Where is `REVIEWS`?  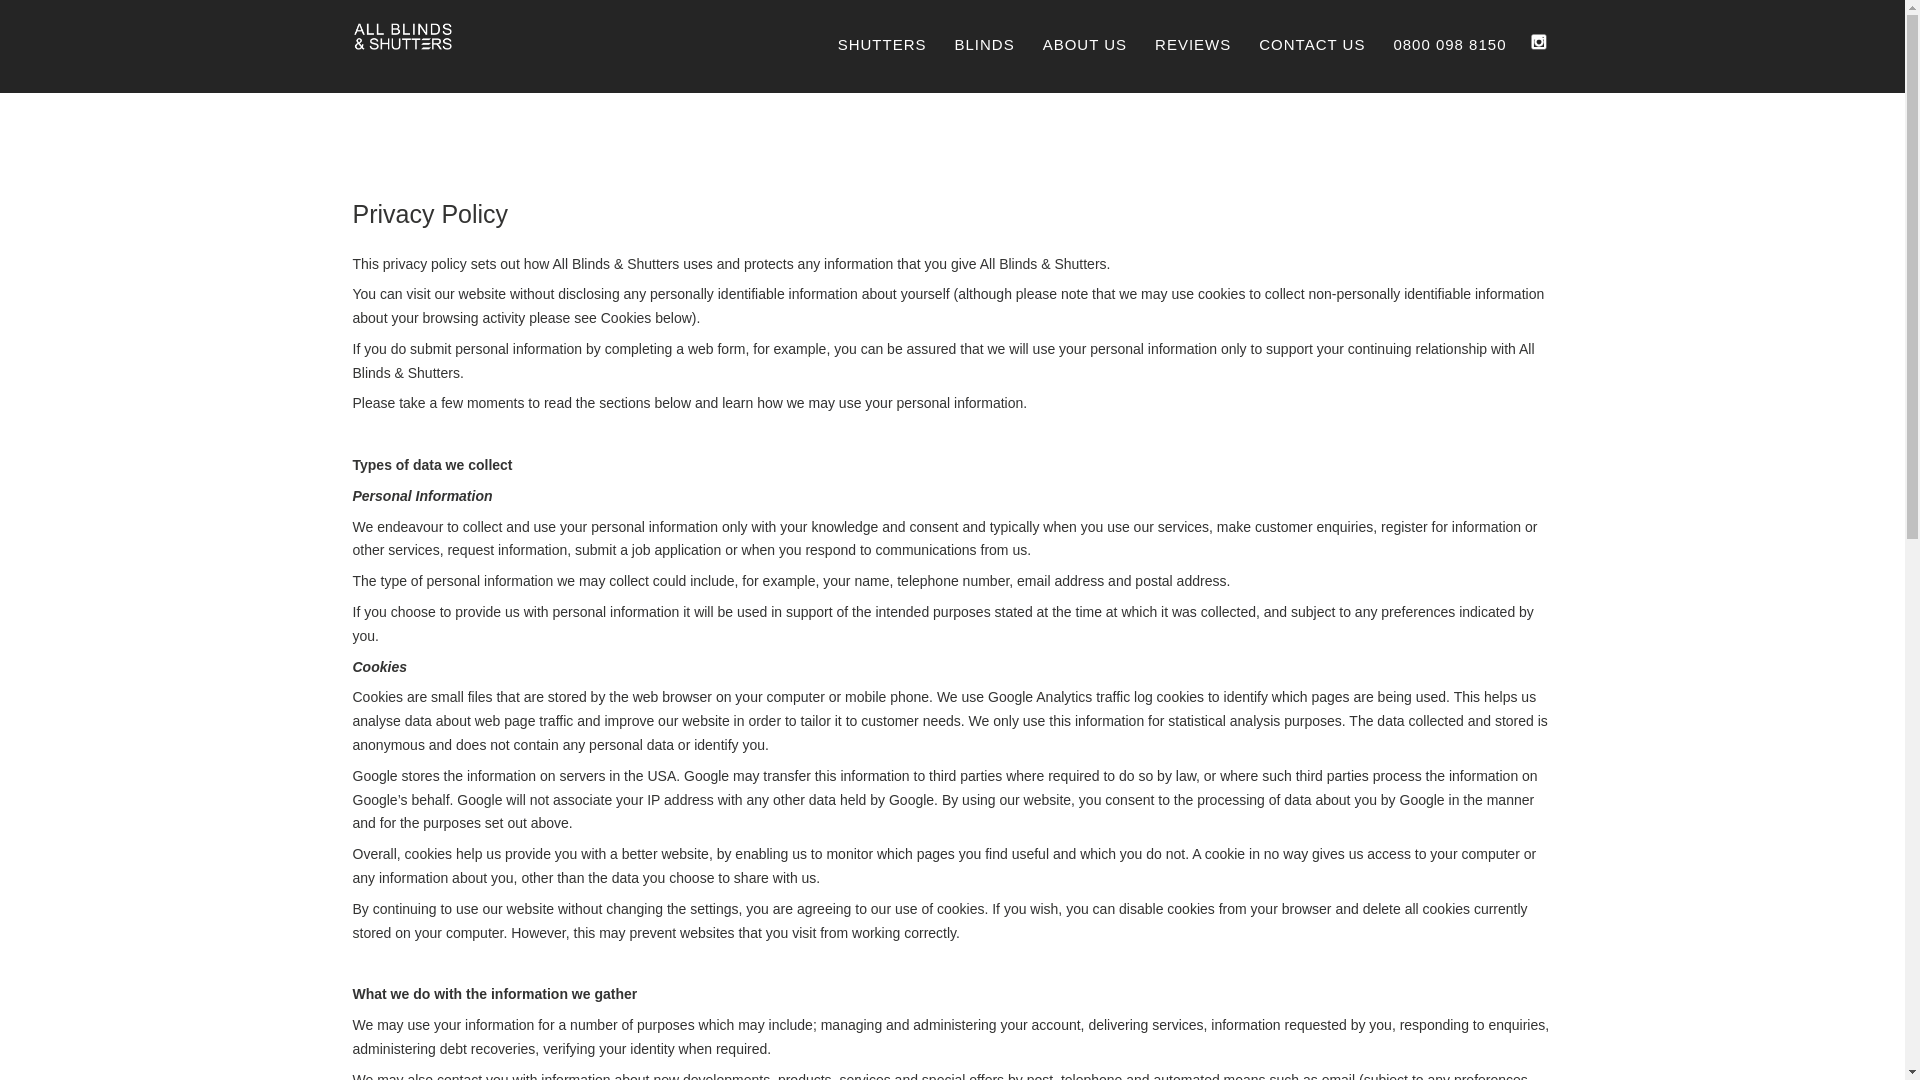
REVIEWS is located at coordinates (1192, 45).